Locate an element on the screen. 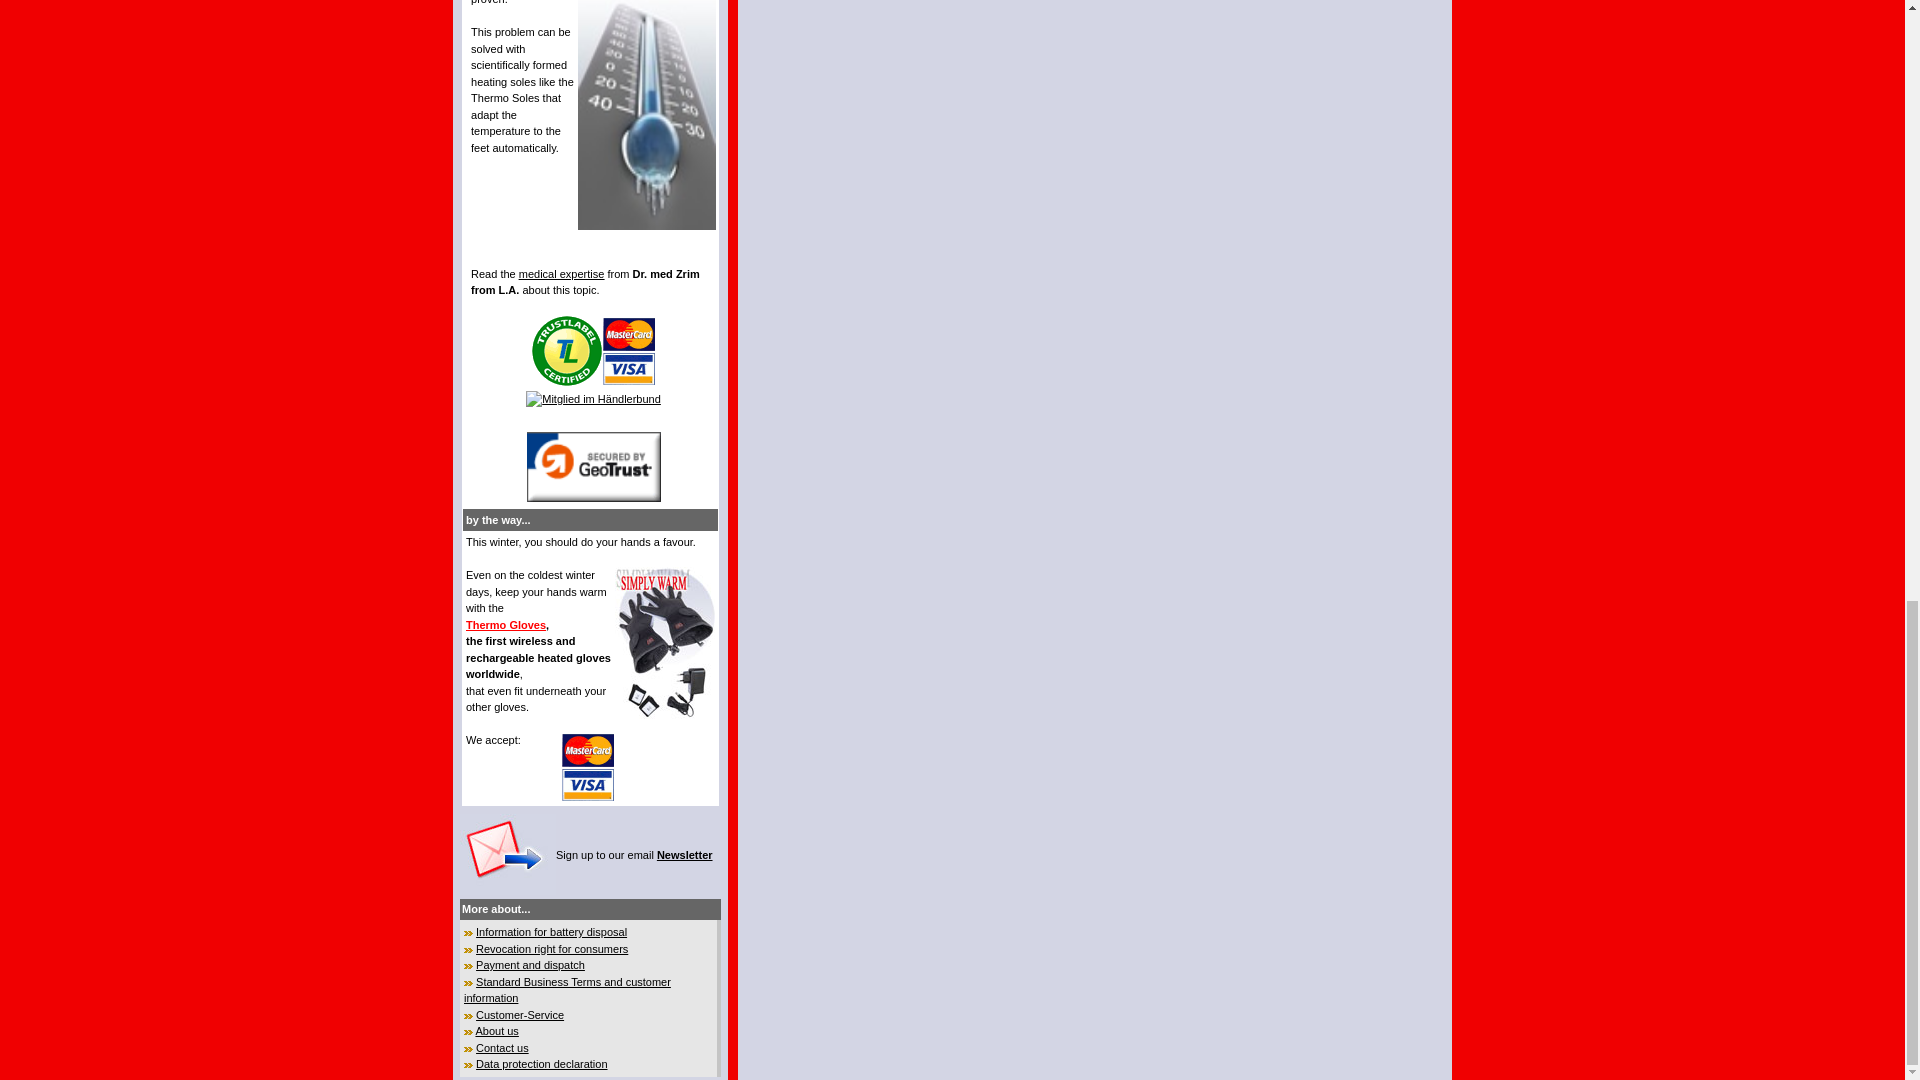  Payment and dispatch is located at coordinates (530, 964).